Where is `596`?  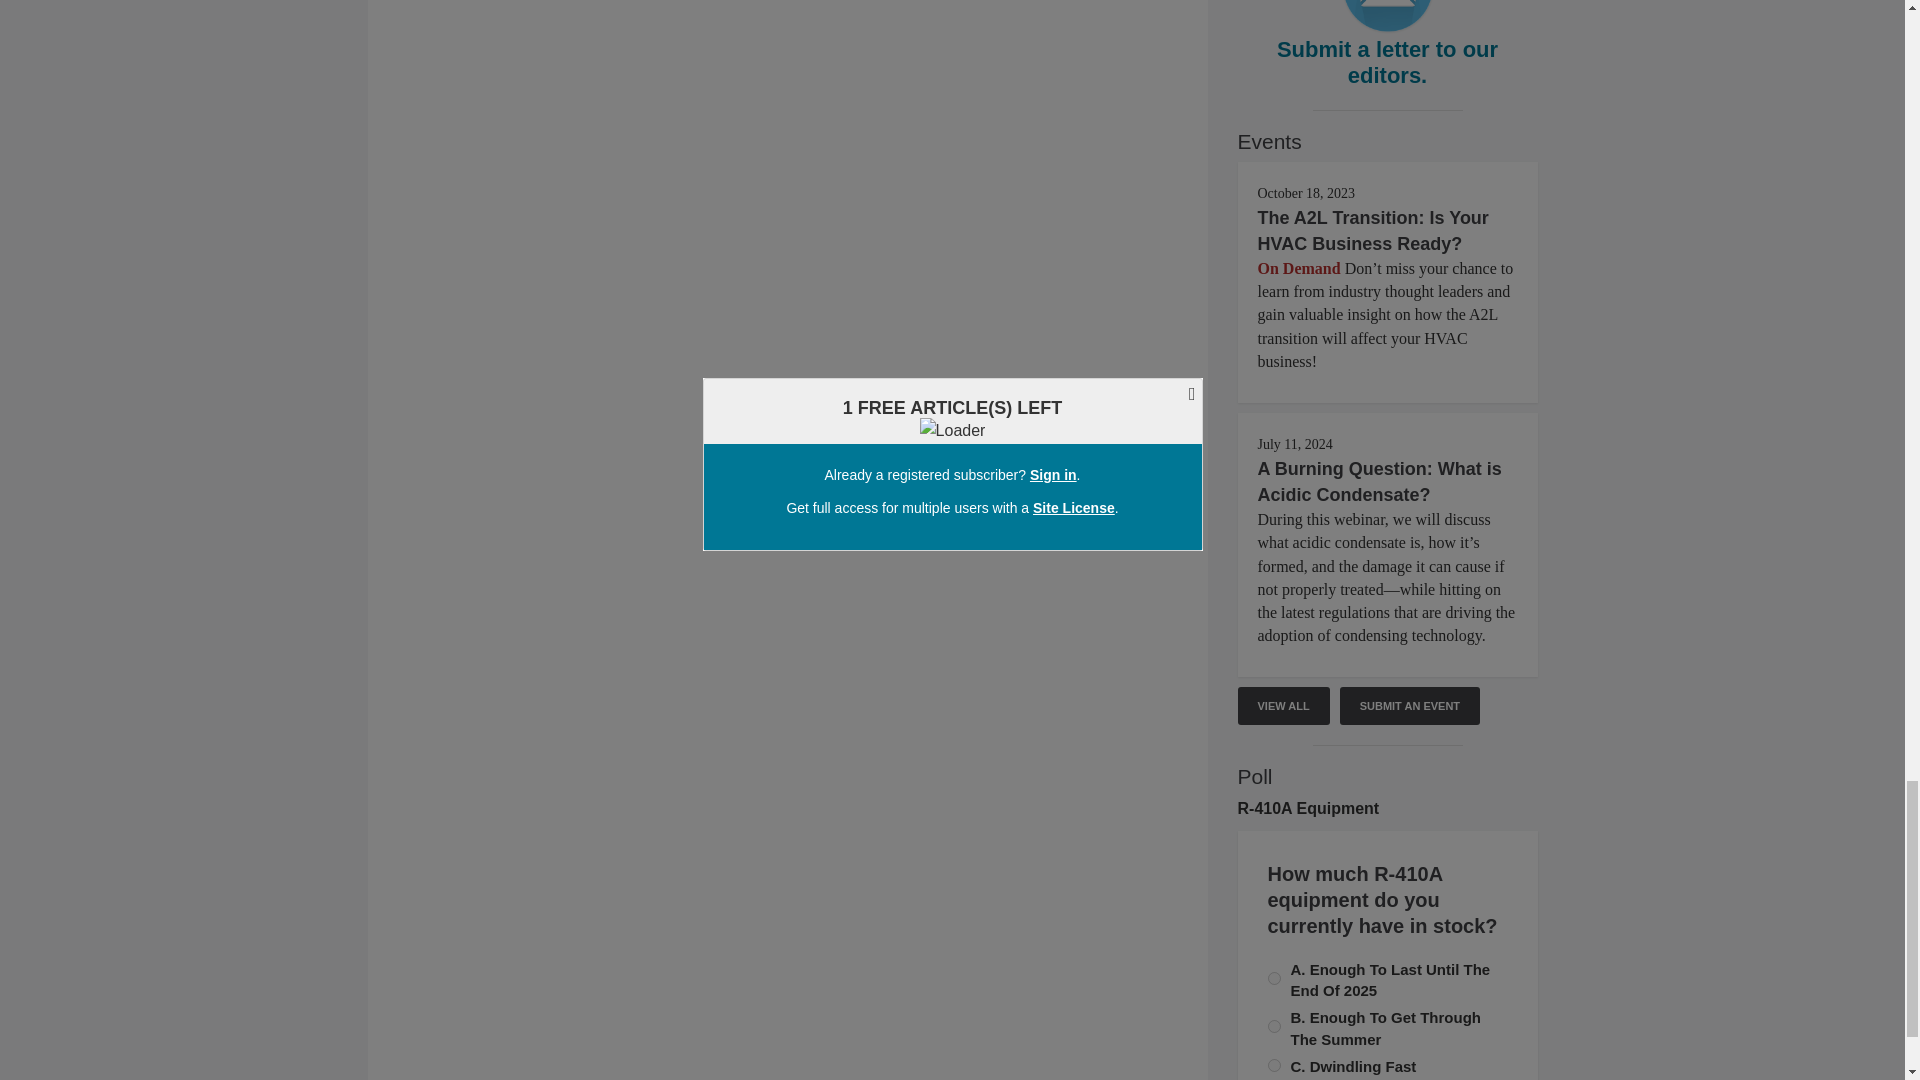
596 is located at coordinates (1274, 1026).